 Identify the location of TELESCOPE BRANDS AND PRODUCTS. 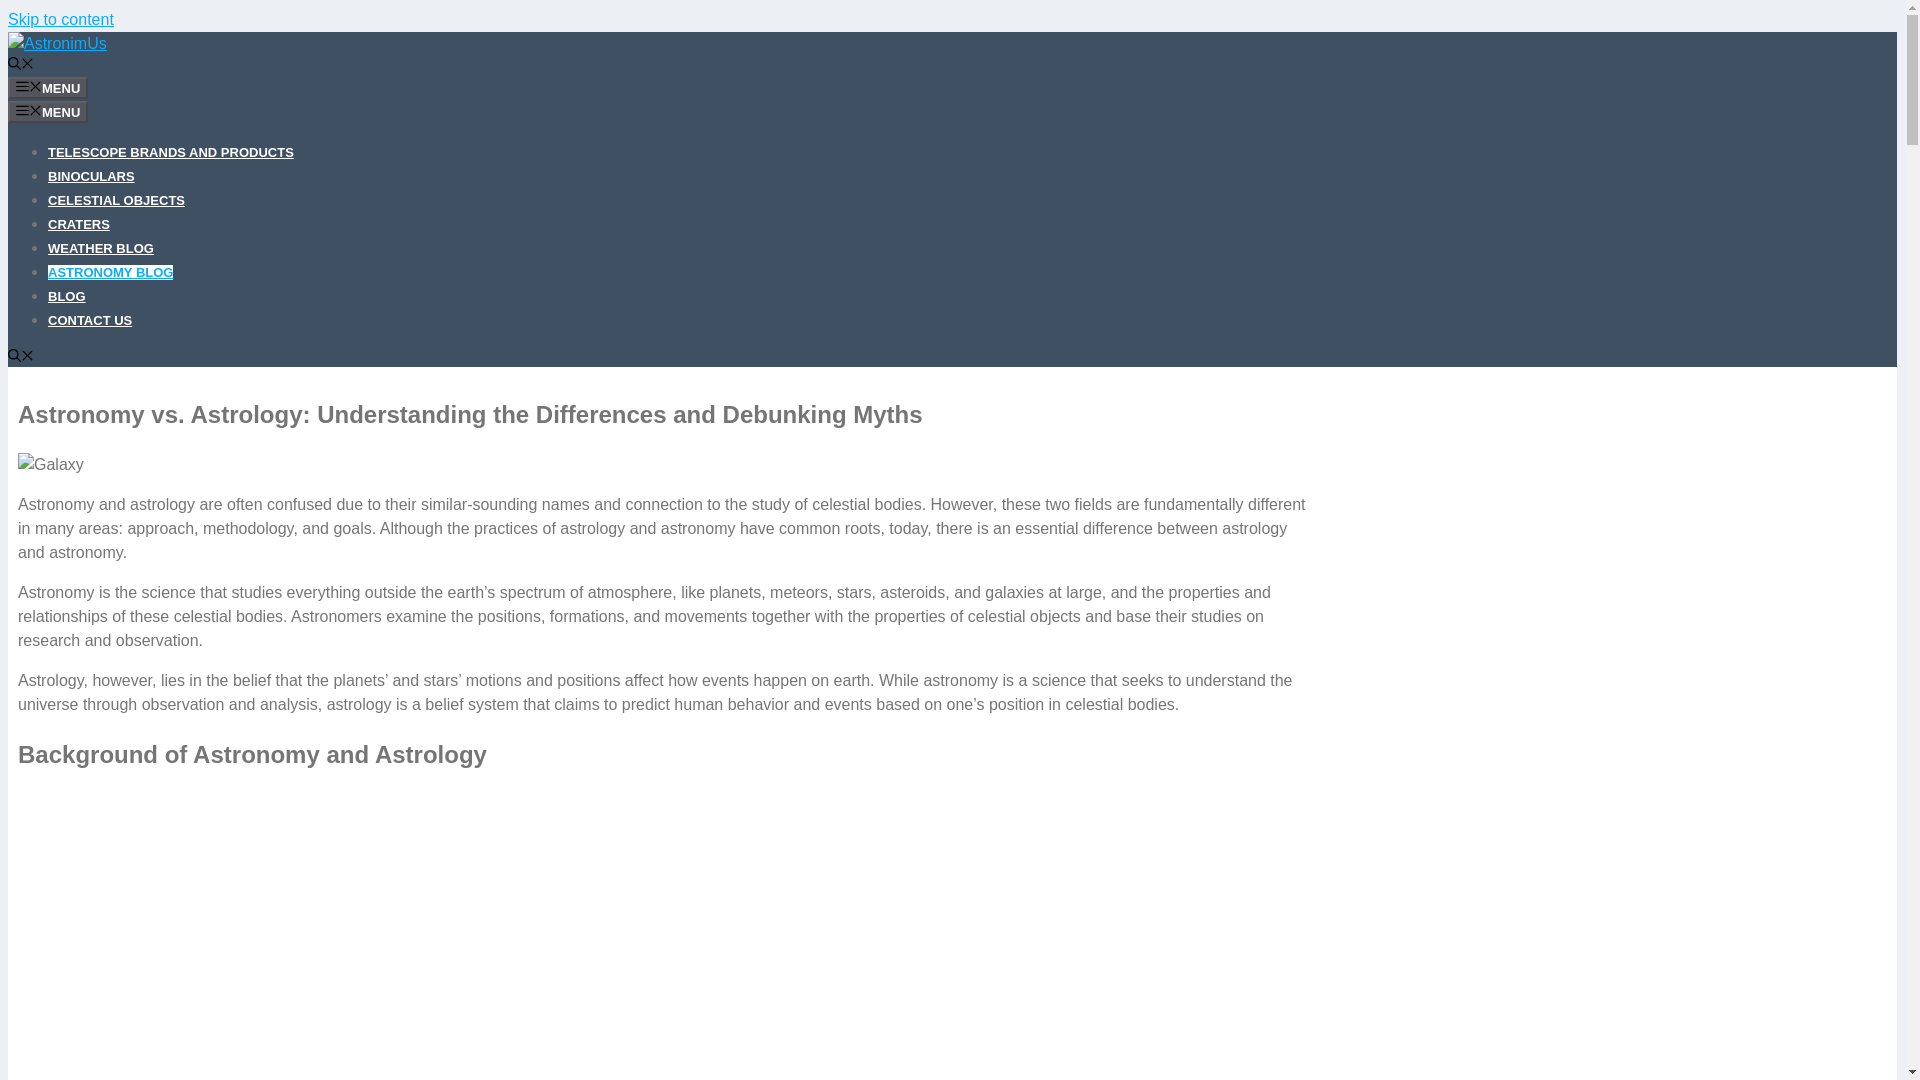
(170, 150).